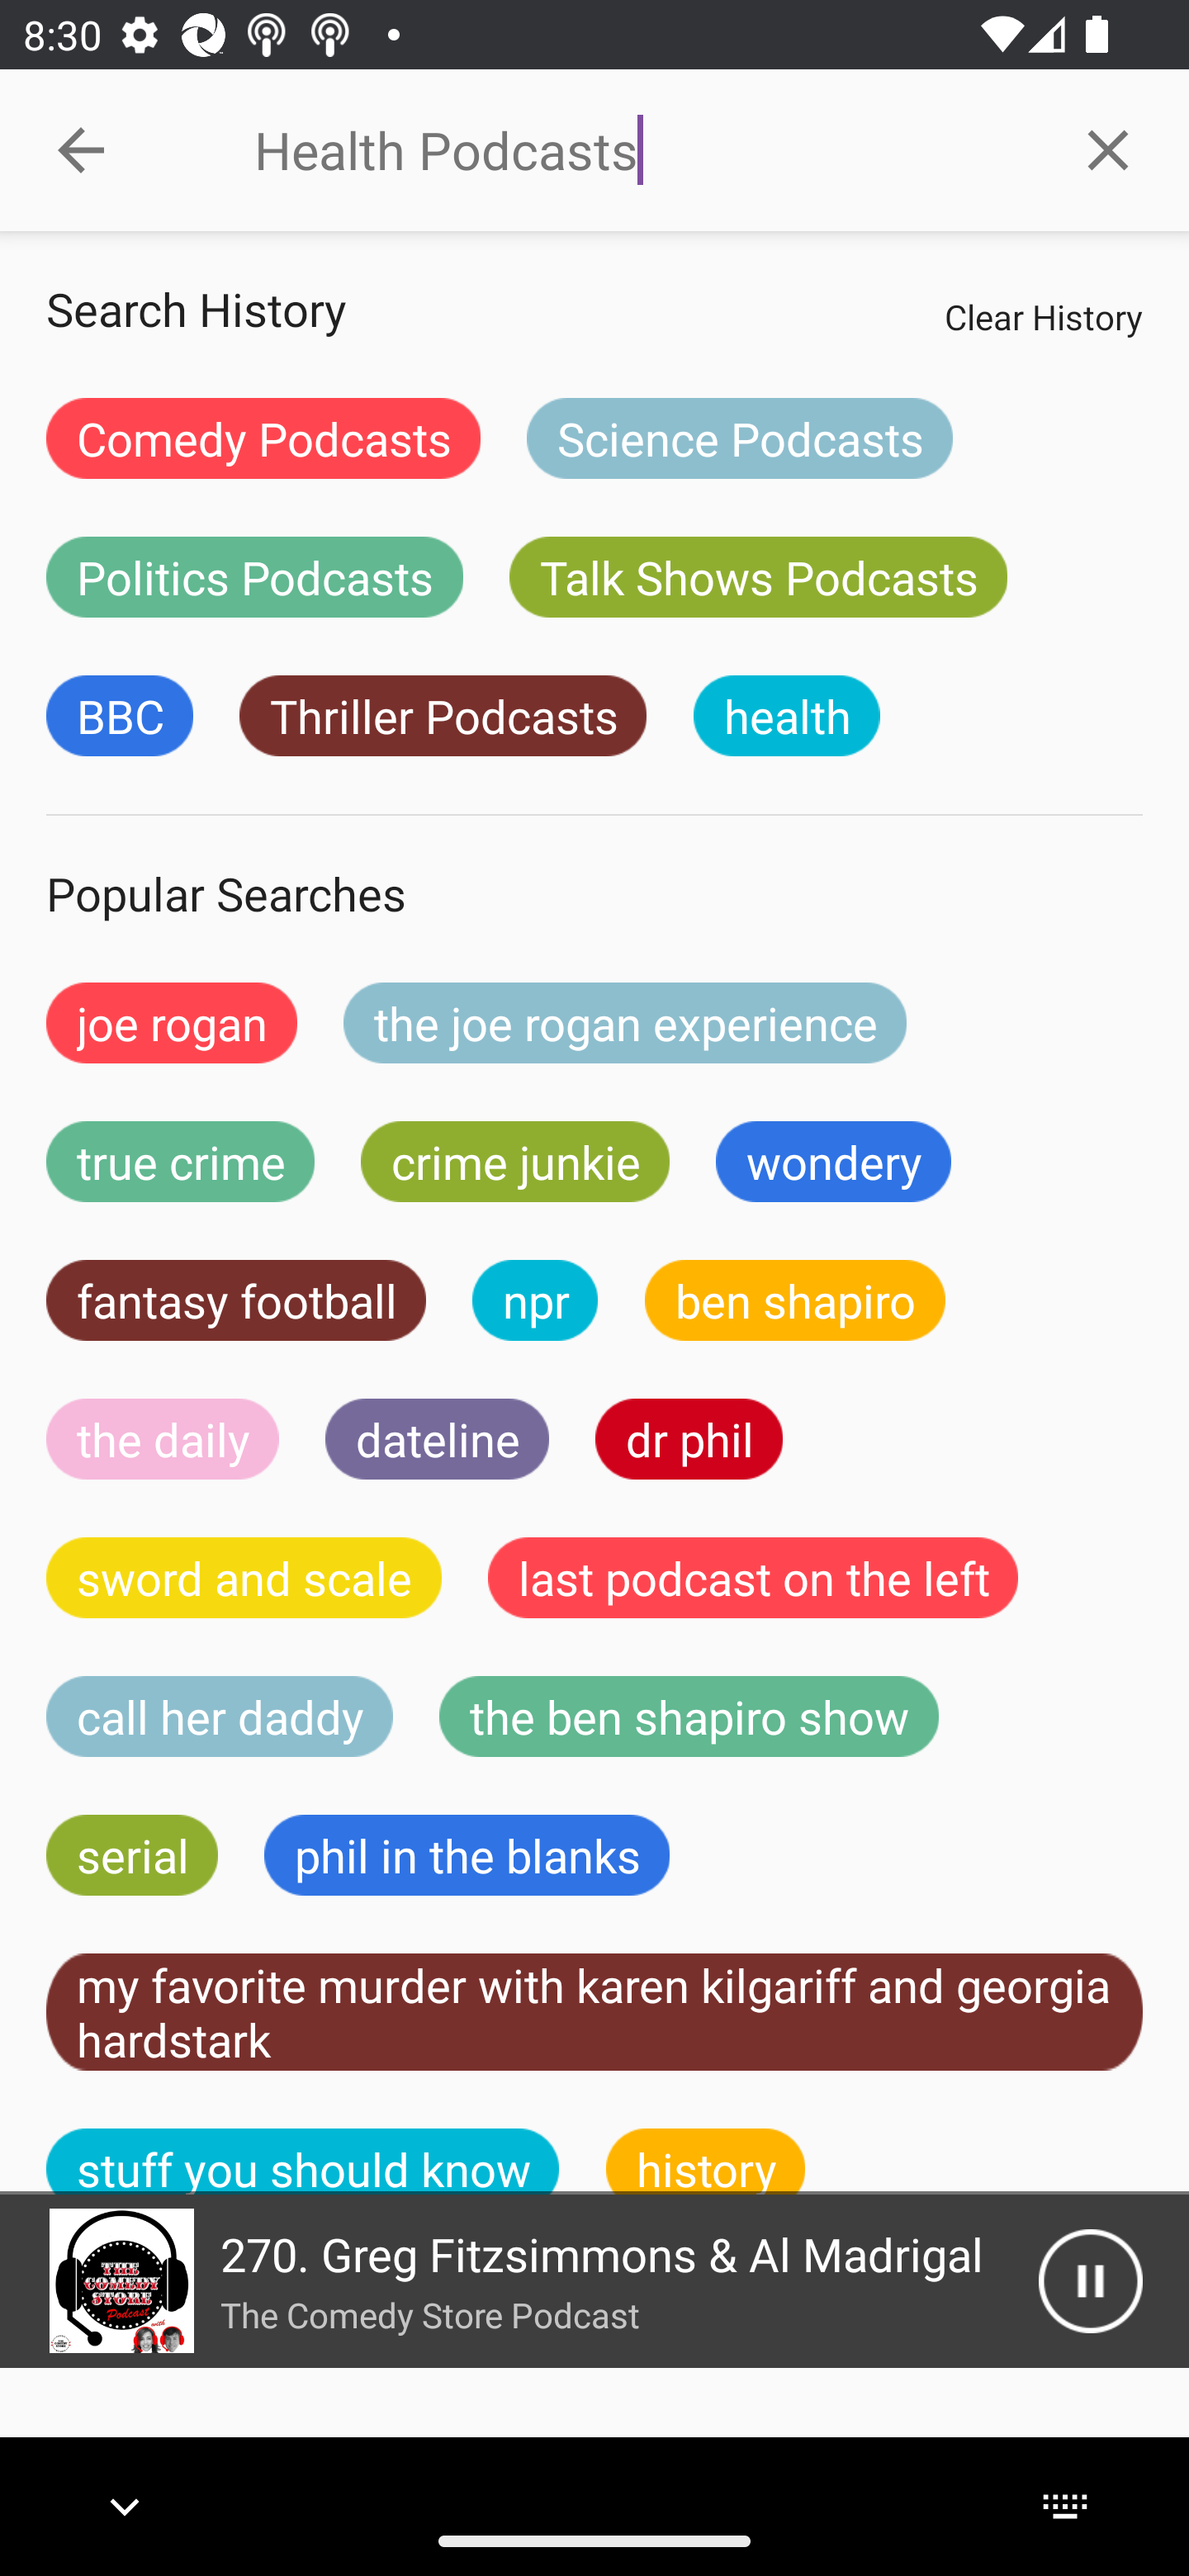 The image size is (1189, 2576). Describe the element at coordinates (1108, 149) in the screenshot. I see `Clear query` at that location.